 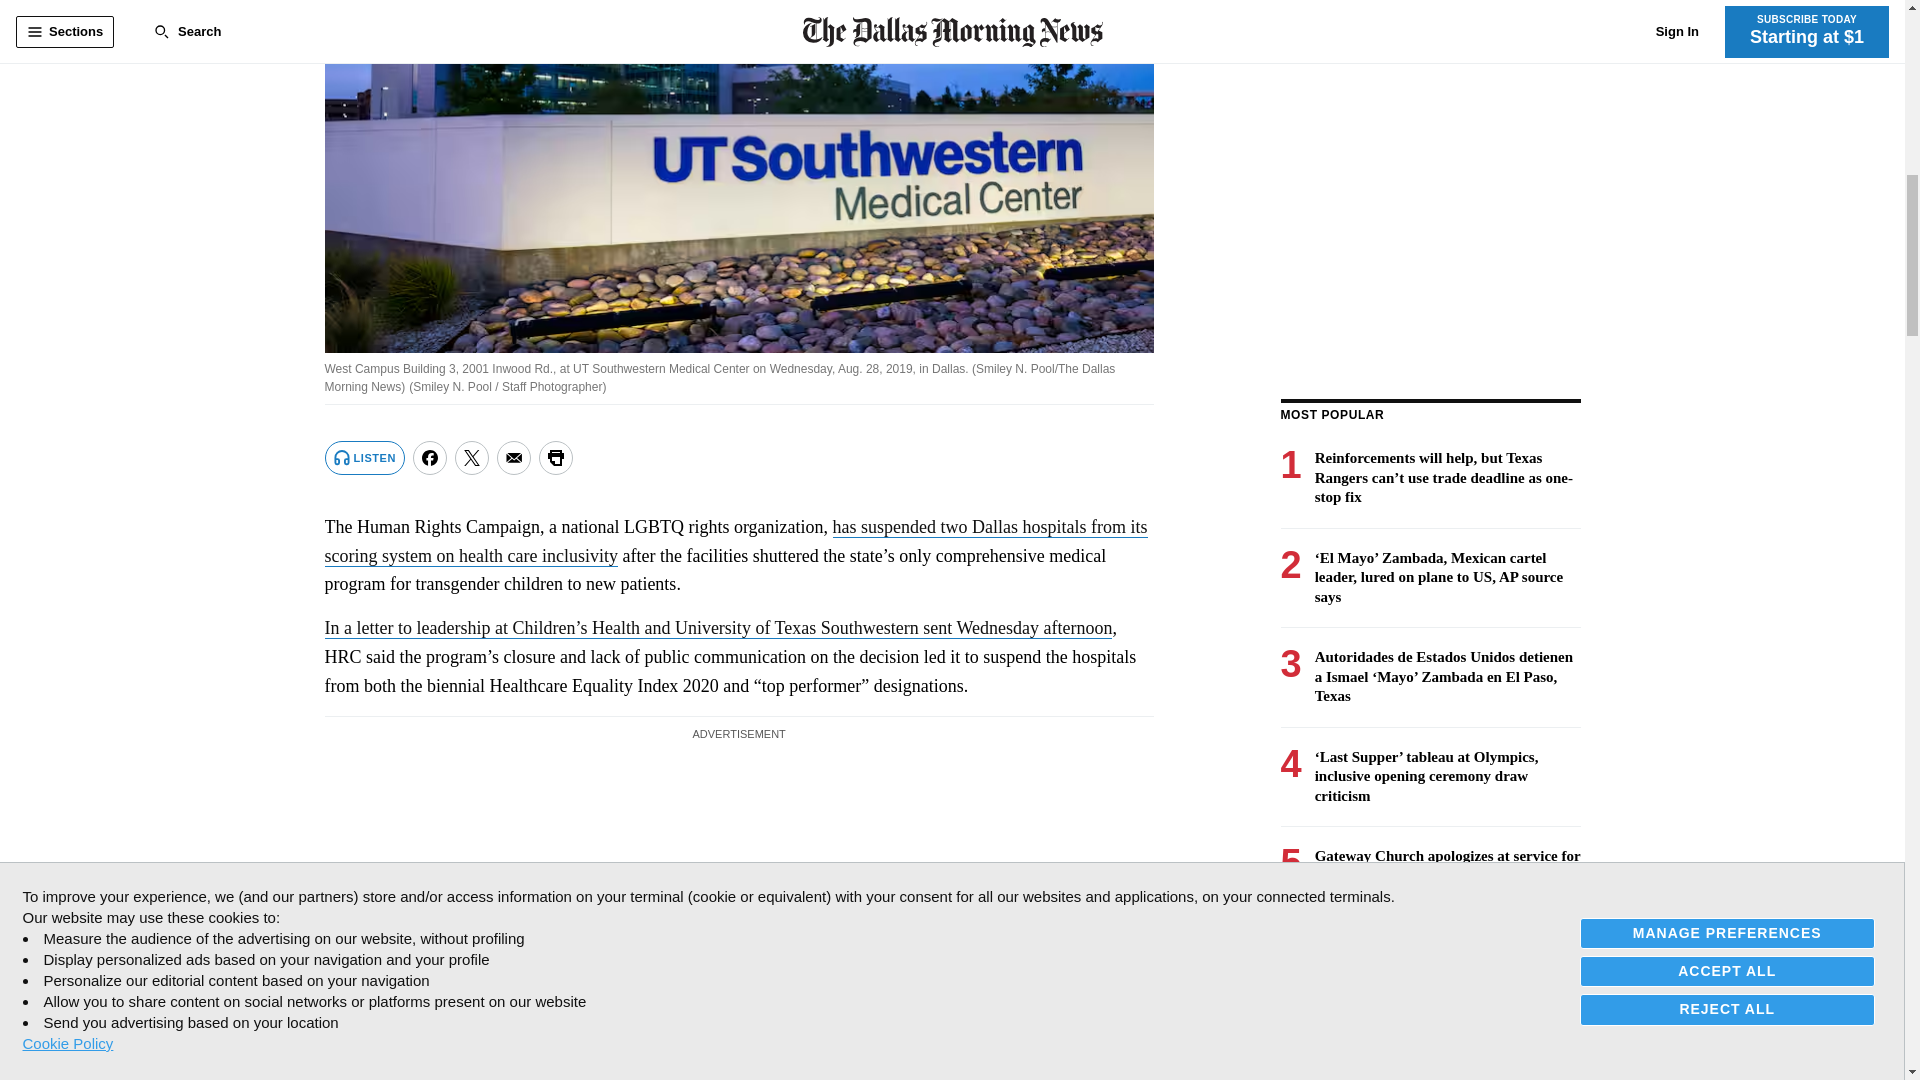 I want to click on Share on Twitter, so click(x=472, y=458).